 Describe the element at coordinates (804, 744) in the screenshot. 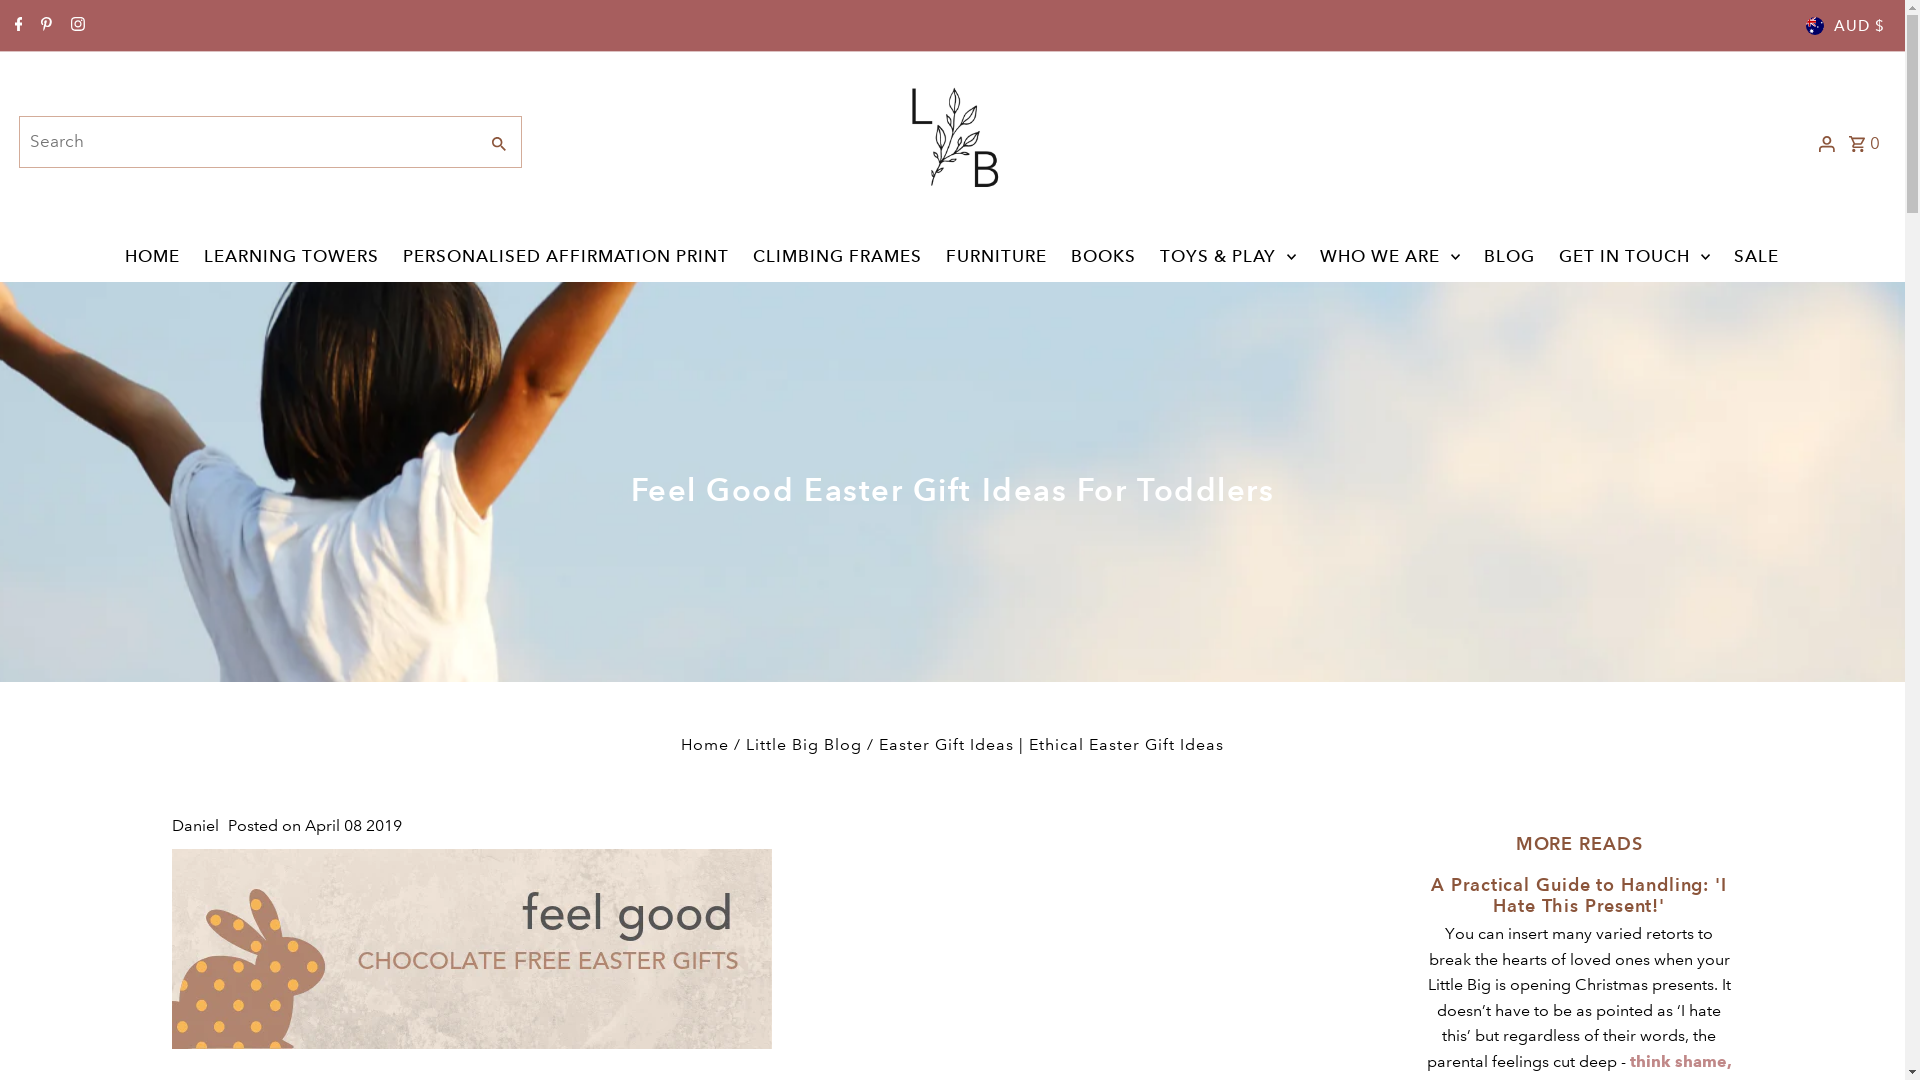

I see `Little Big Blog` at that location.